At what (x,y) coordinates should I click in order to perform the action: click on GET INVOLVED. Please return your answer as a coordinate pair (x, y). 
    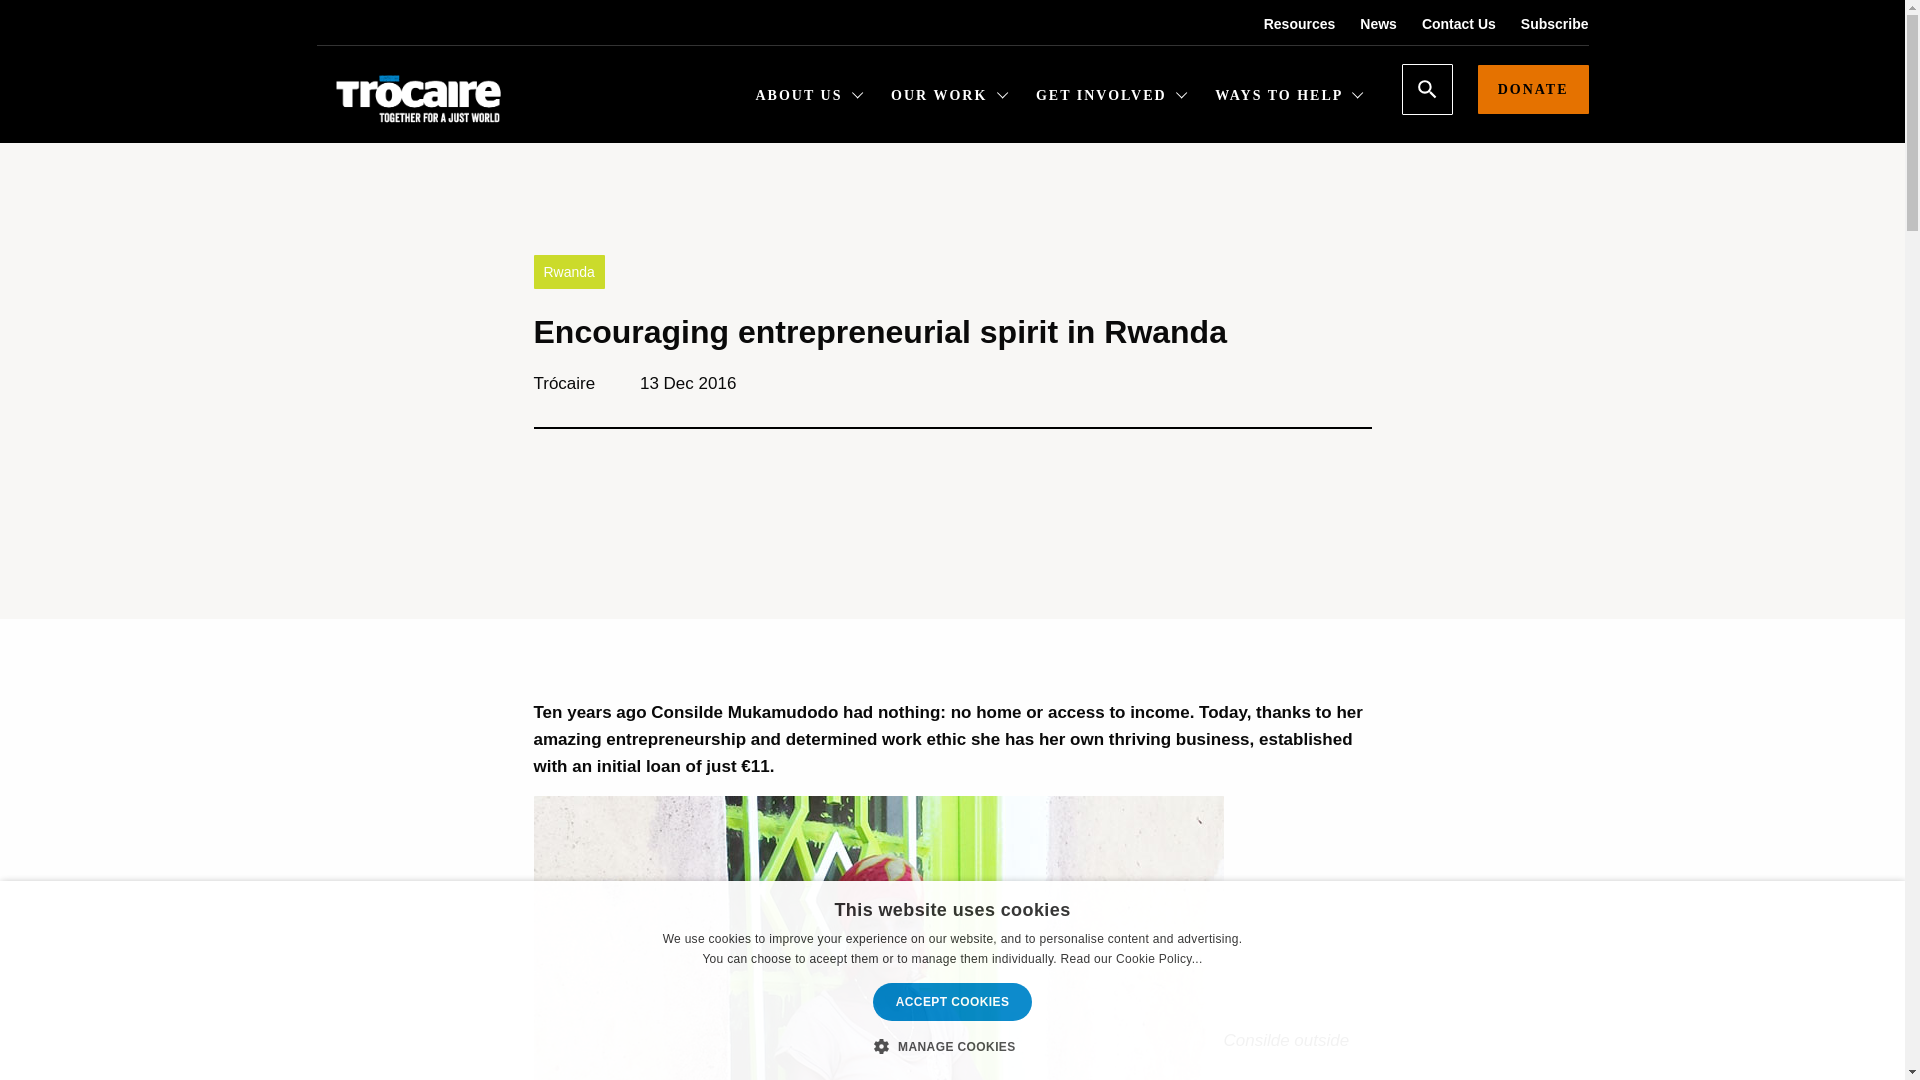
    Looking at the image, I should click on (1112, 98).